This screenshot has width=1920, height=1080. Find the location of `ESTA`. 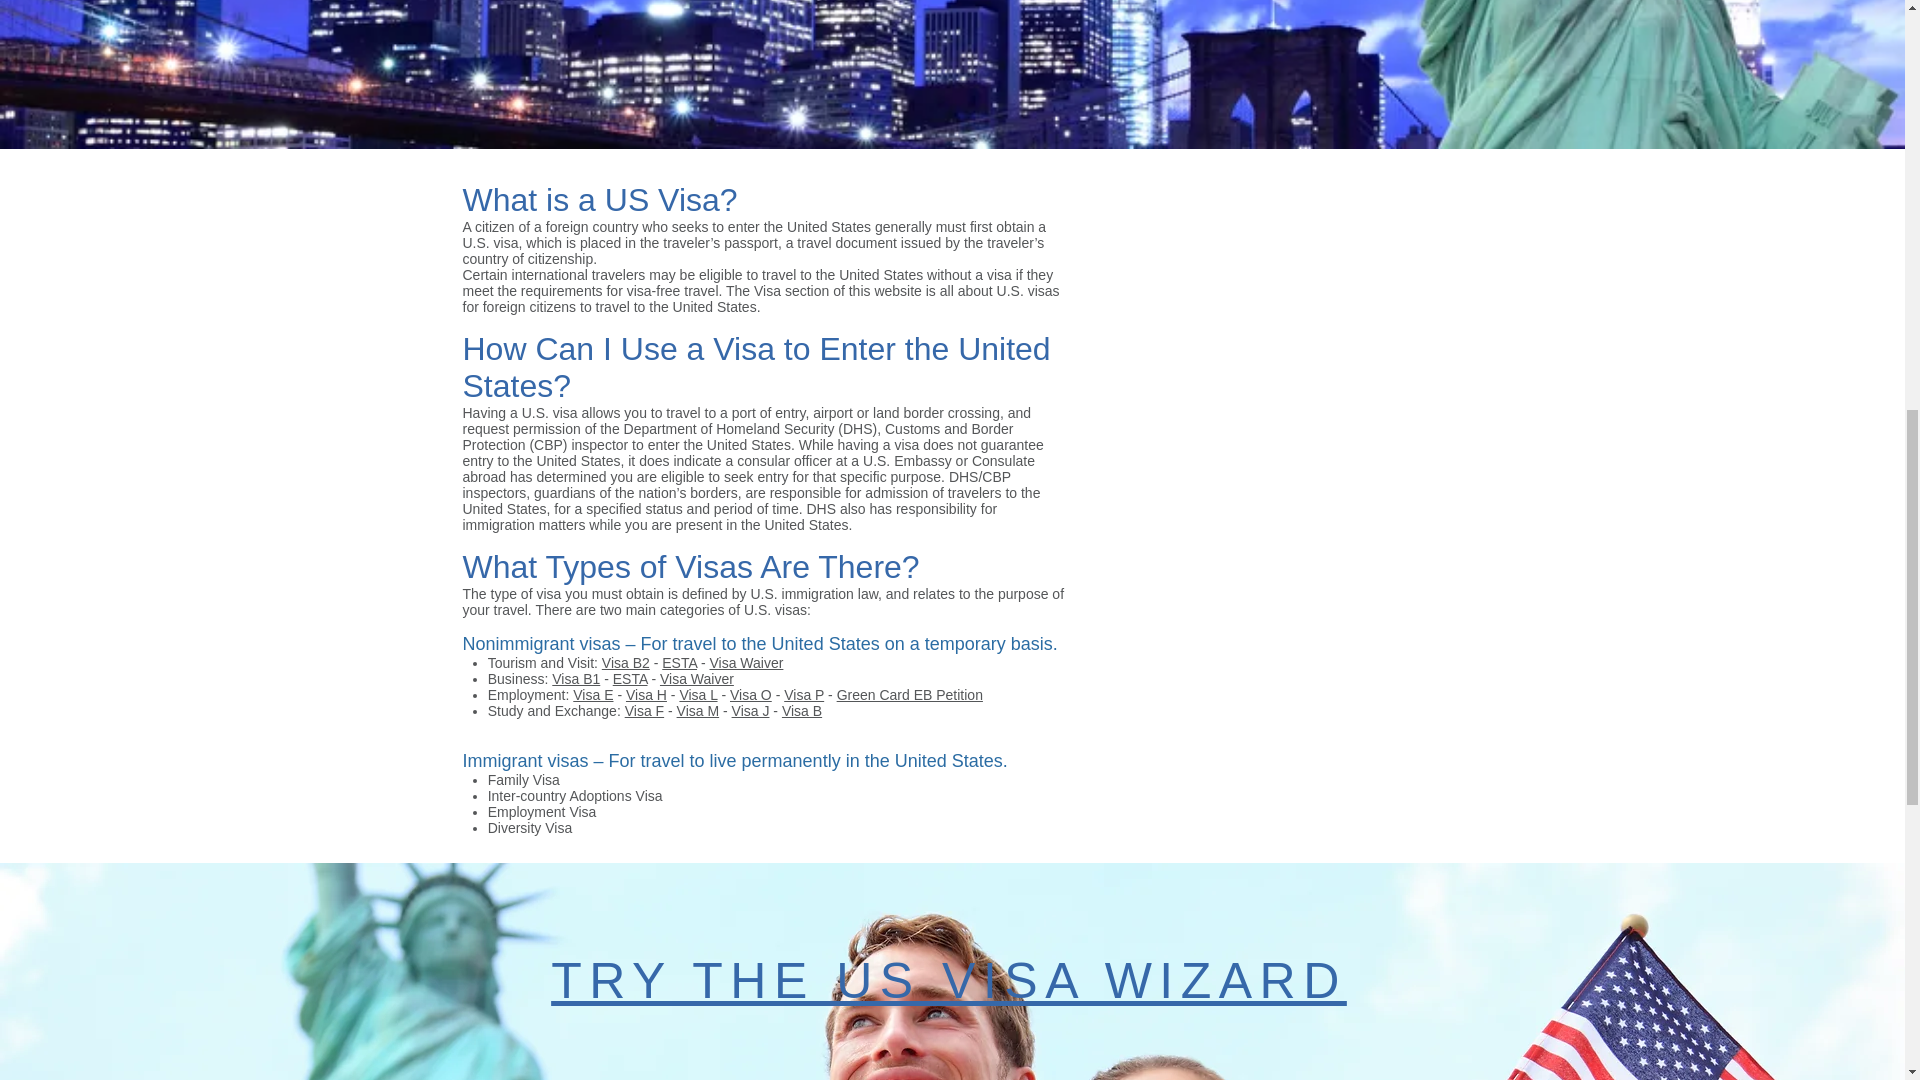

ESTA is located at coordinates (679, 662).